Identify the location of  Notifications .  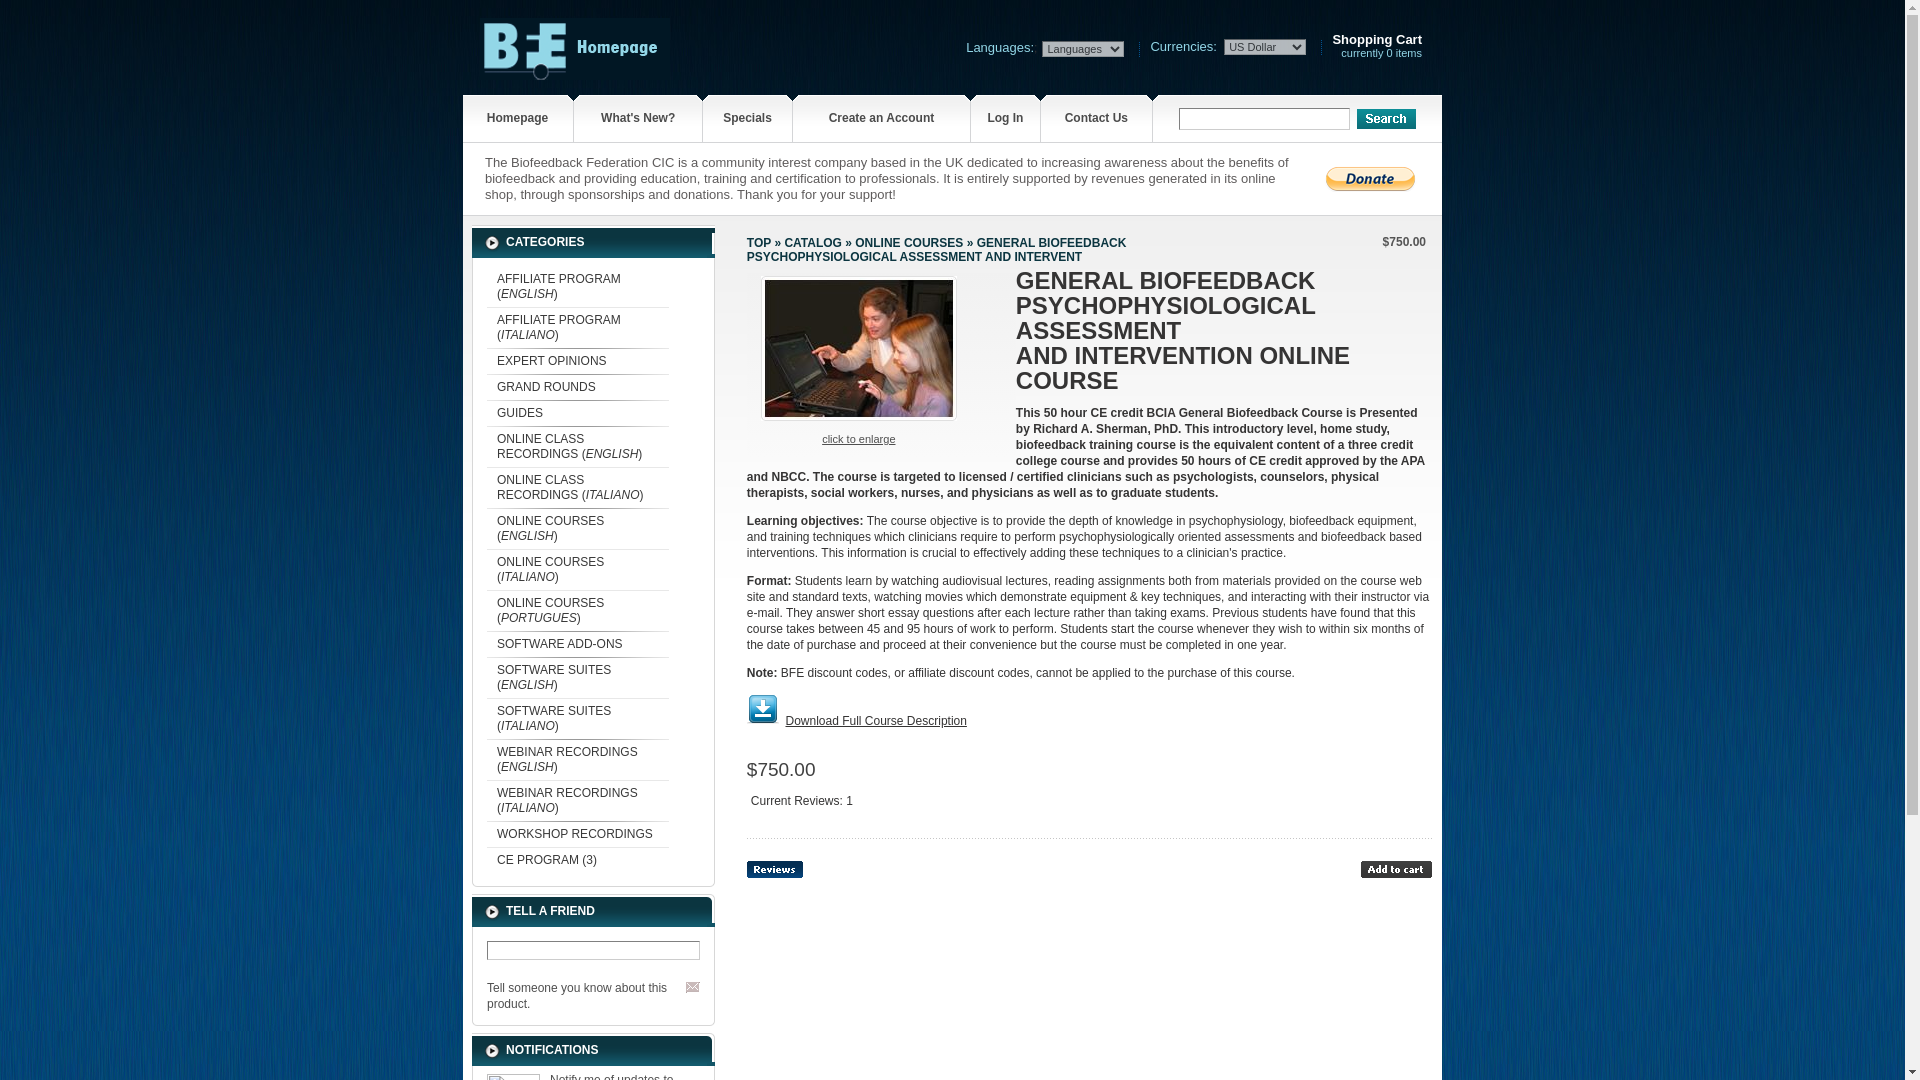
(908, 242).